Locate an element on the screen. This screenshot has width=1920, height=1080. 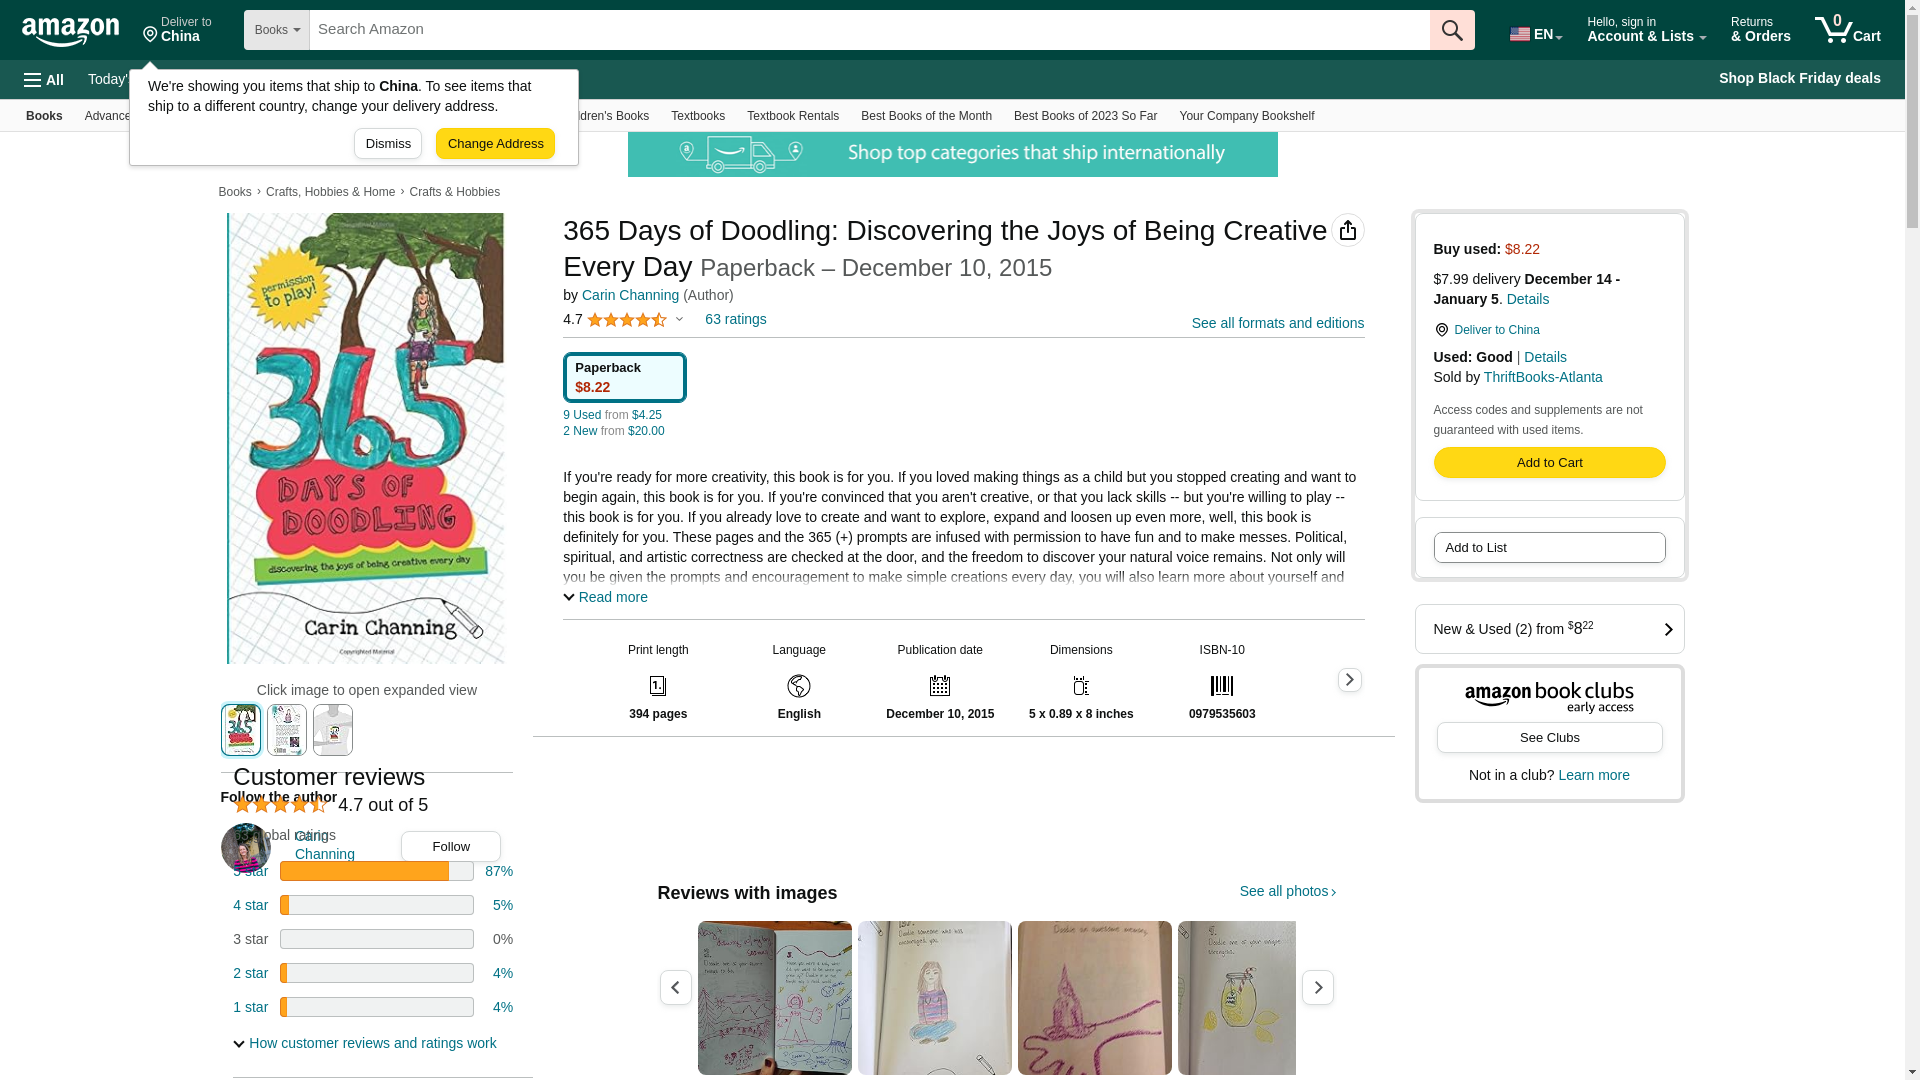
Sign in is located at coordinates (1647, 86).